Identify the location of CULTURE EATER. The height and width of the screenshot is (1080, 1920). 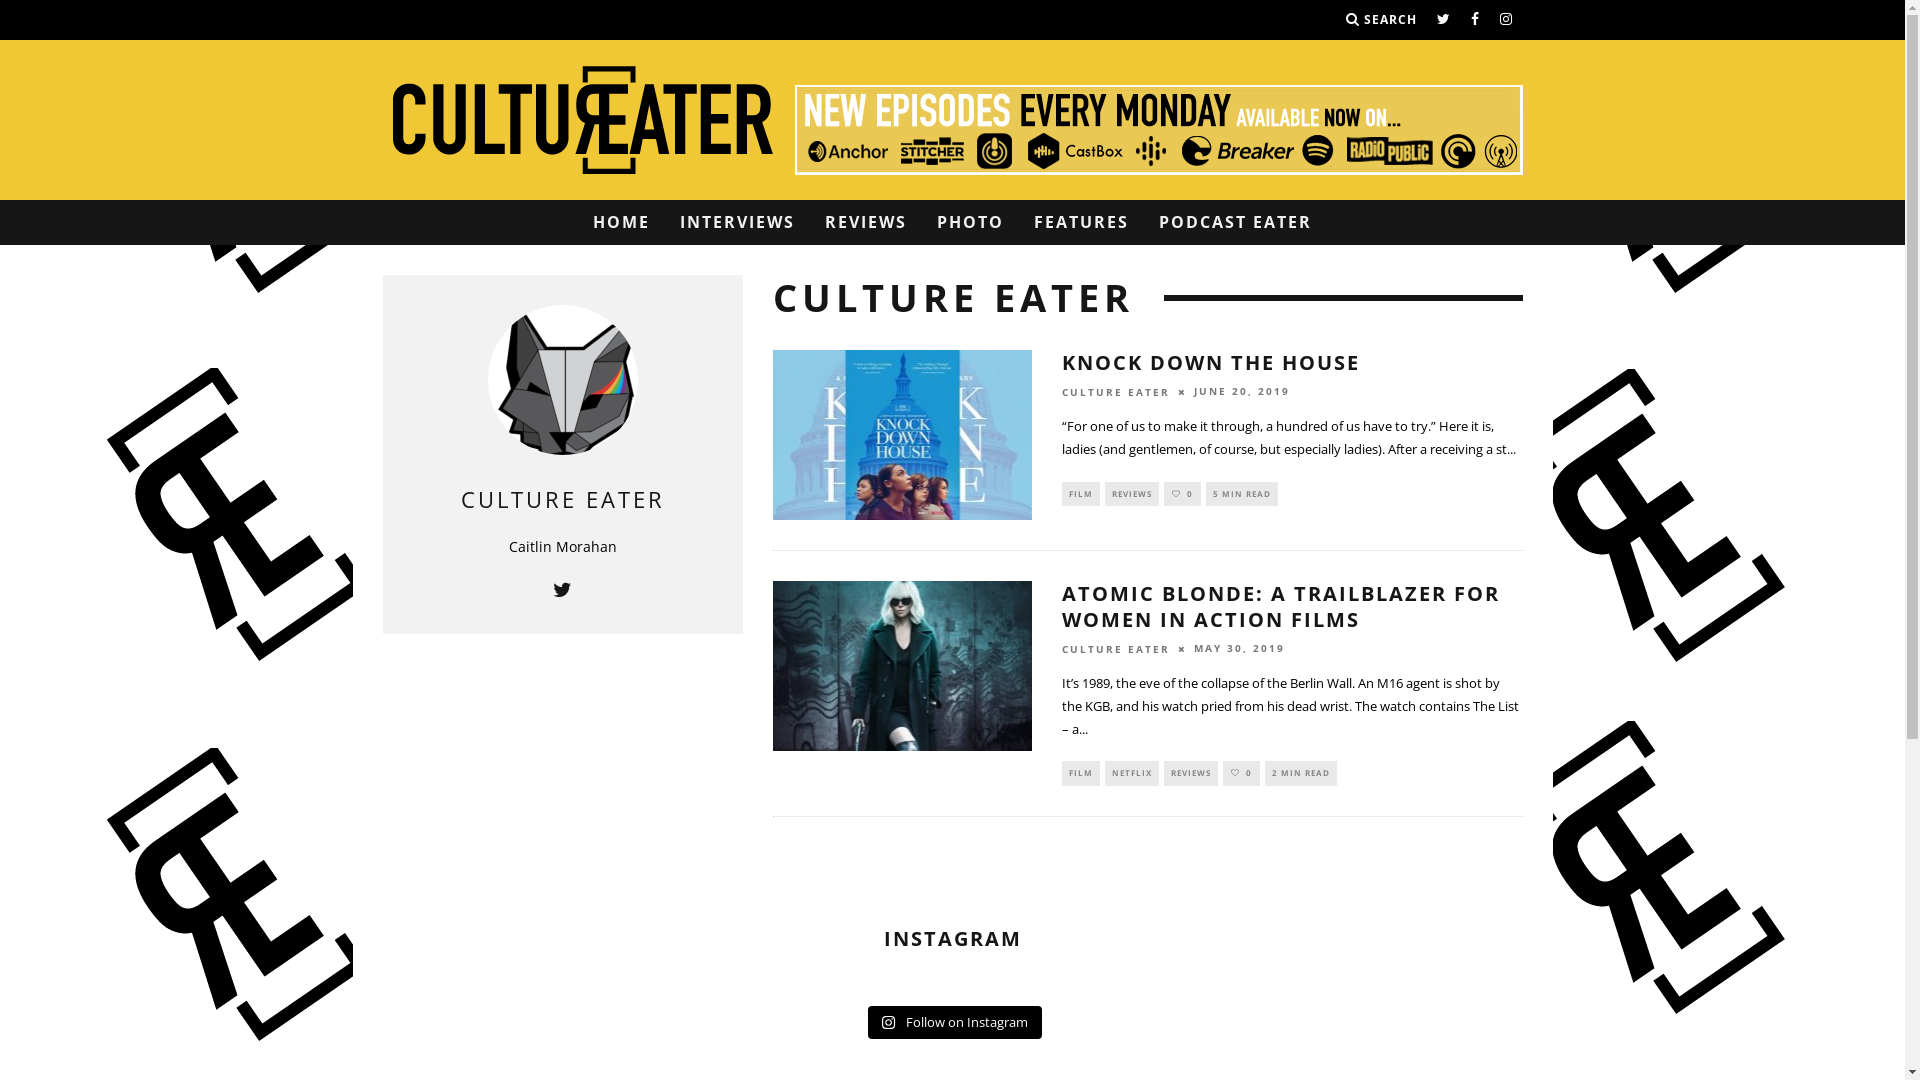
(1116, 649).